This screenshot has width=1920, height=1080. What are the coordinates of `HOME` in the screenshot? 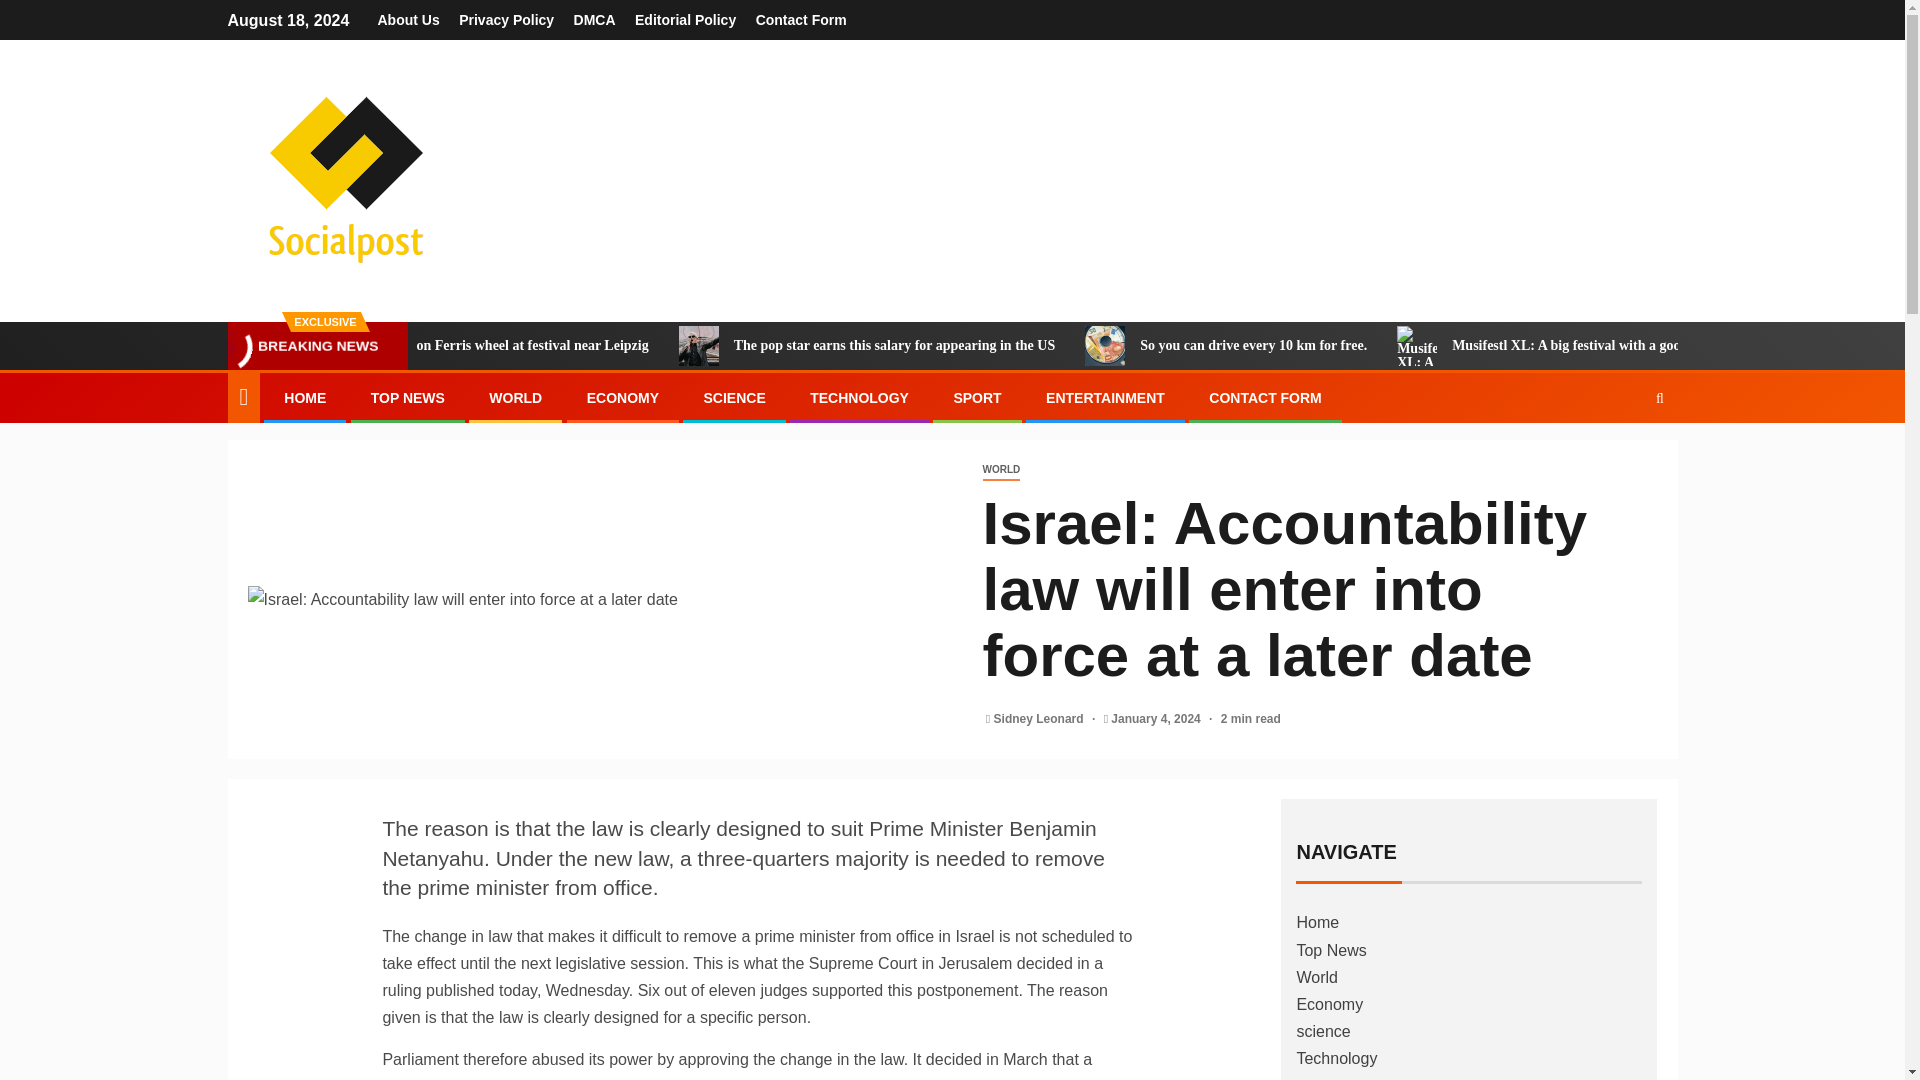 It's located at (305, 398).